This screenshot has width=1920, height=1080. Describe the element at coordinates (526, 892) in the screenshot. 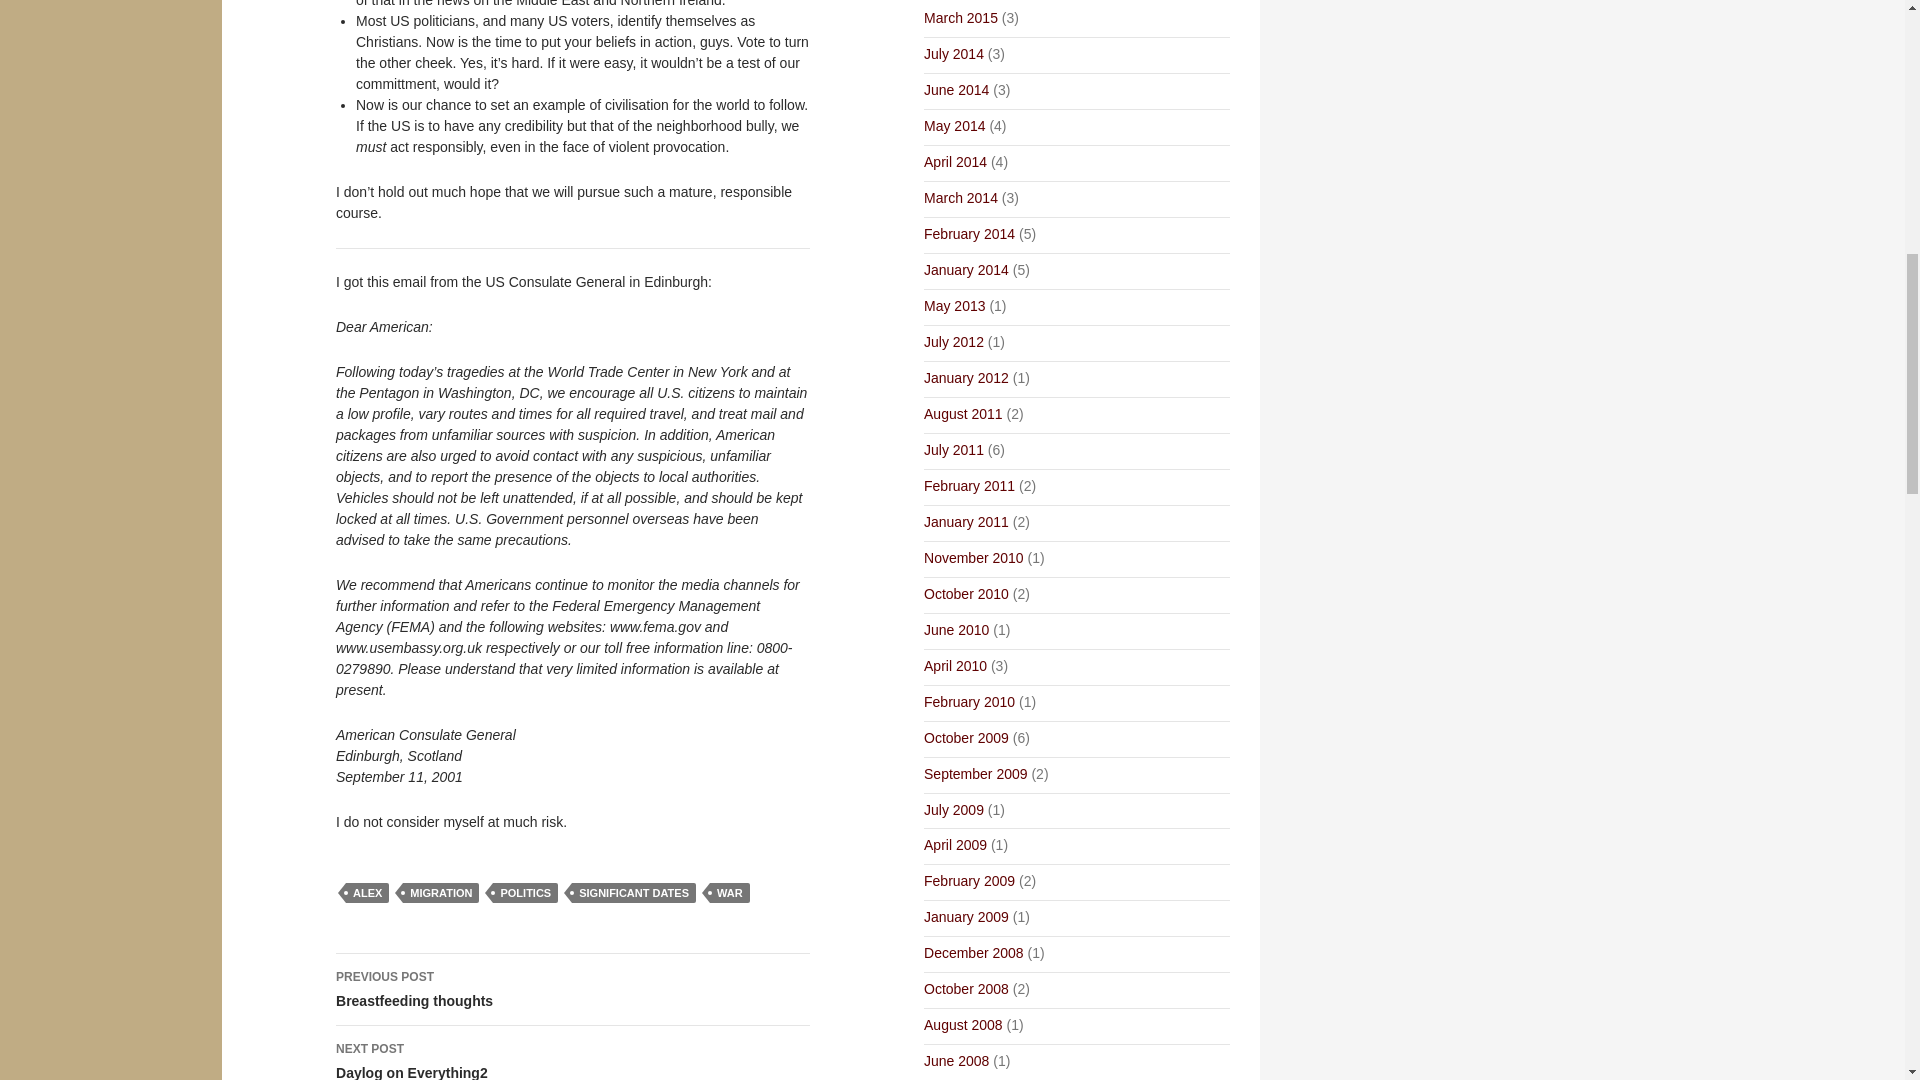

I see `POLITICS` at that location.